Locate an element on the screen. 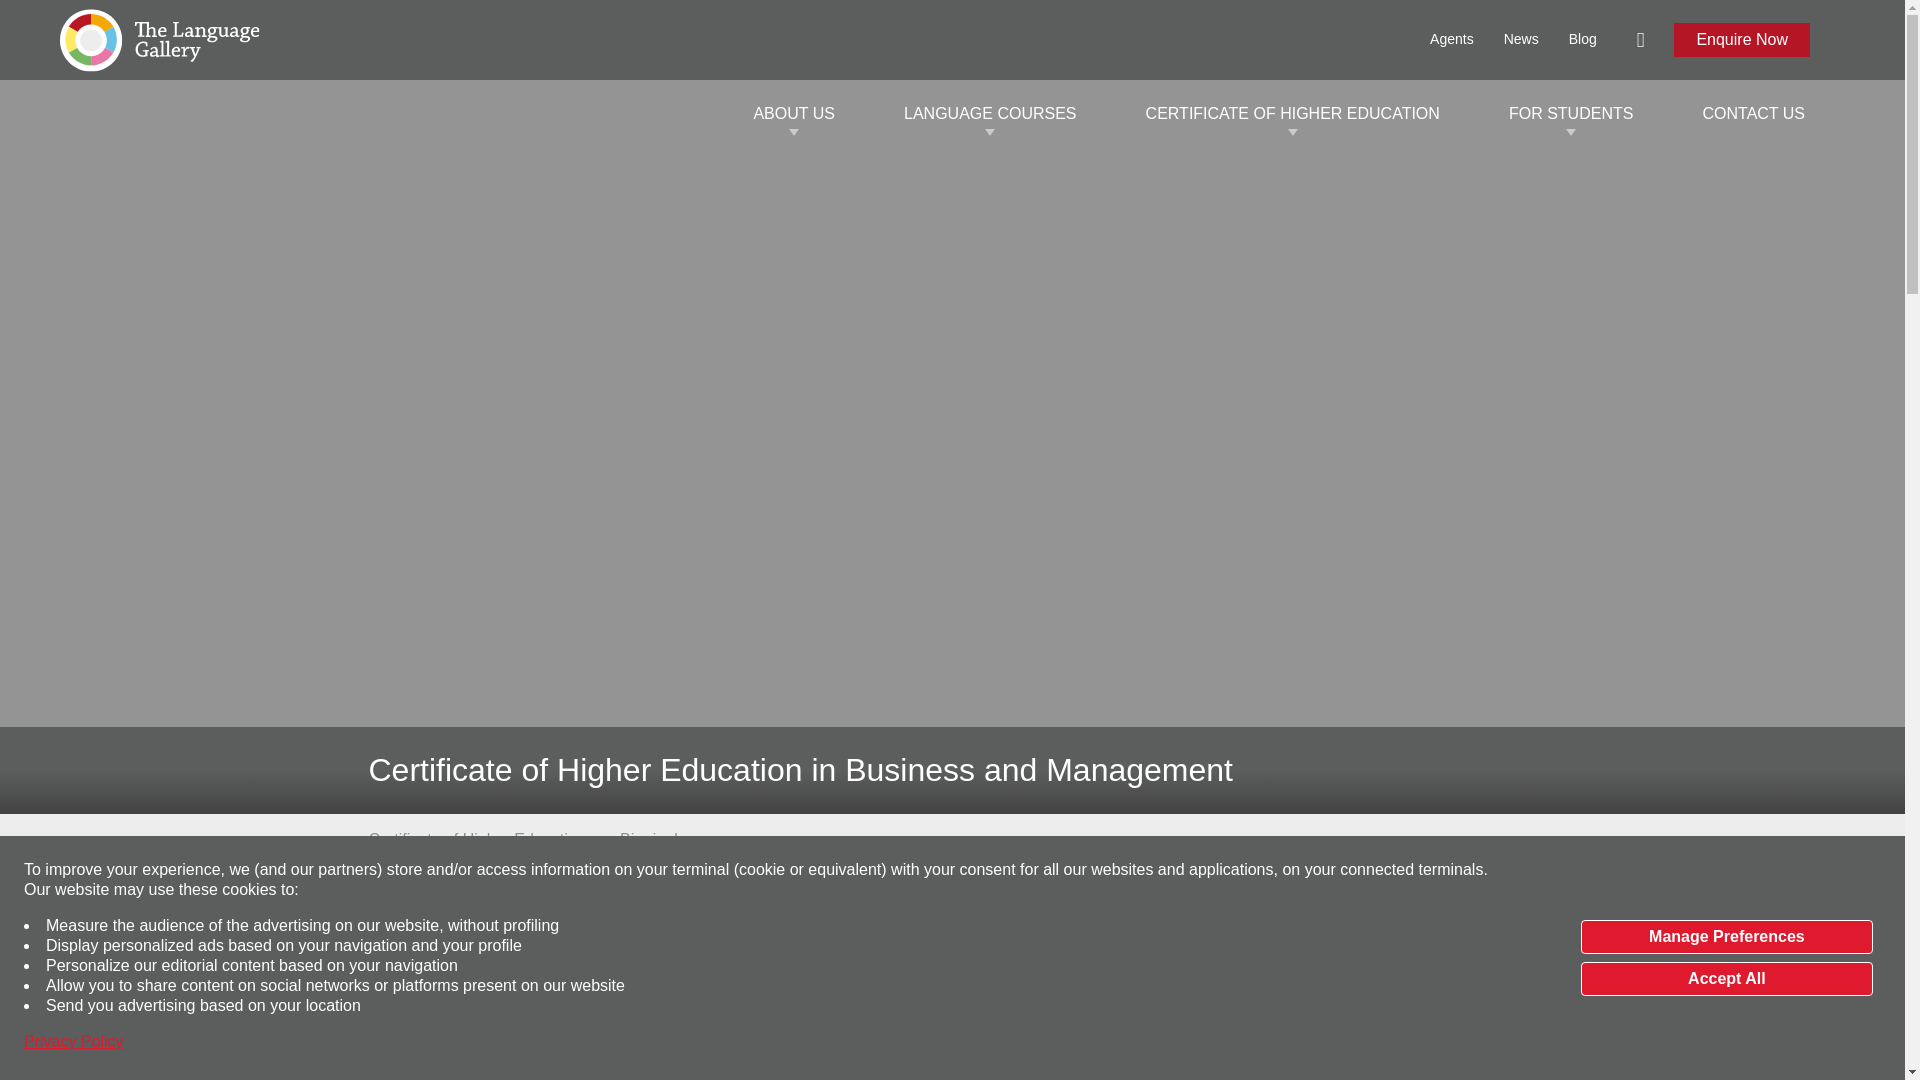 Image resolution: width=1920 pixels, height=1080 pixels. Enquire Now is located at coordinates (1742, 40).